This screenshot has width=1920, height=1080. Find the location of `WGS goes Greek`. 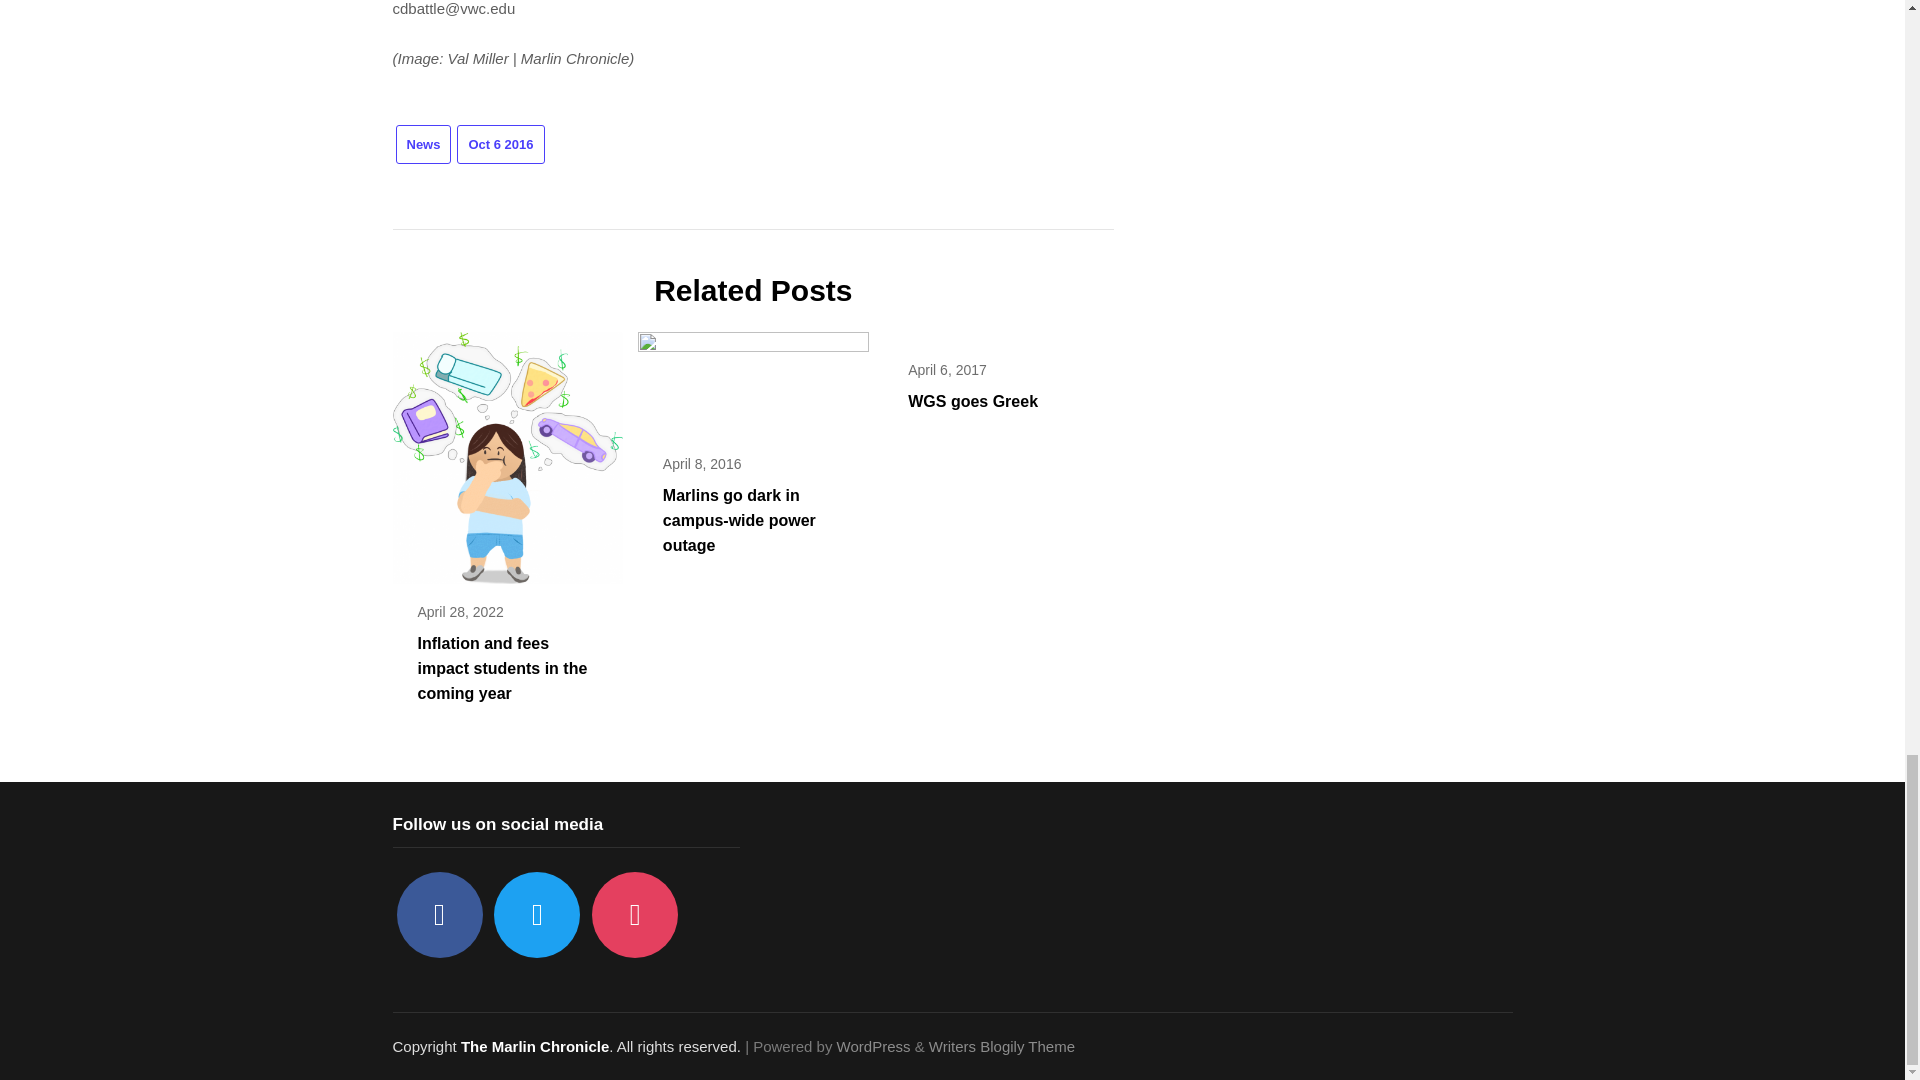

WGS goes Greek is located at coordinates (973, 402).